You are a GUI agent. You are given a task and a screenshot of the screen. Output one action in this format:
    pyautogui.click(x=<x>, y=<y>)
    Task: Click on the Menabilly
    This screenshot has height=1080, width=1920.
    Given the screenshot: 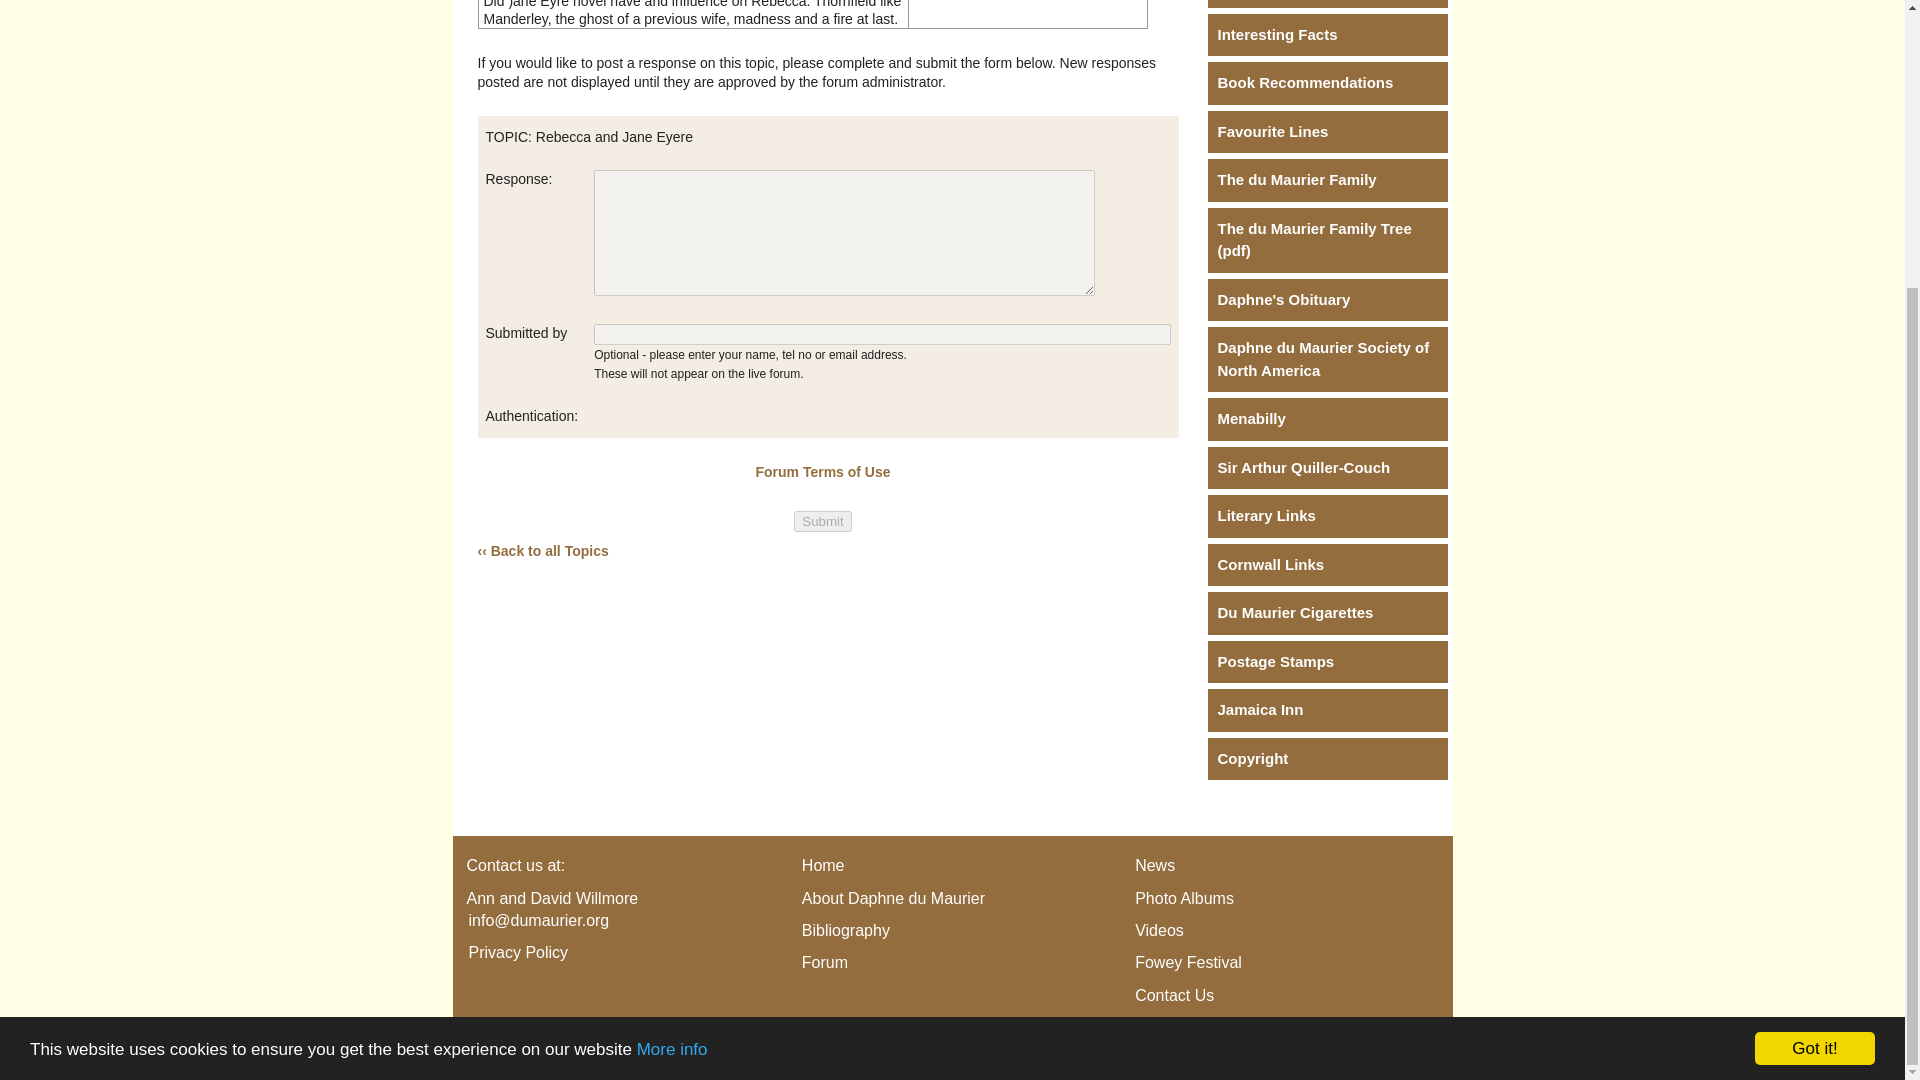 What is the action you would take?
    pyautogui.click(x=1327, y=419)
    